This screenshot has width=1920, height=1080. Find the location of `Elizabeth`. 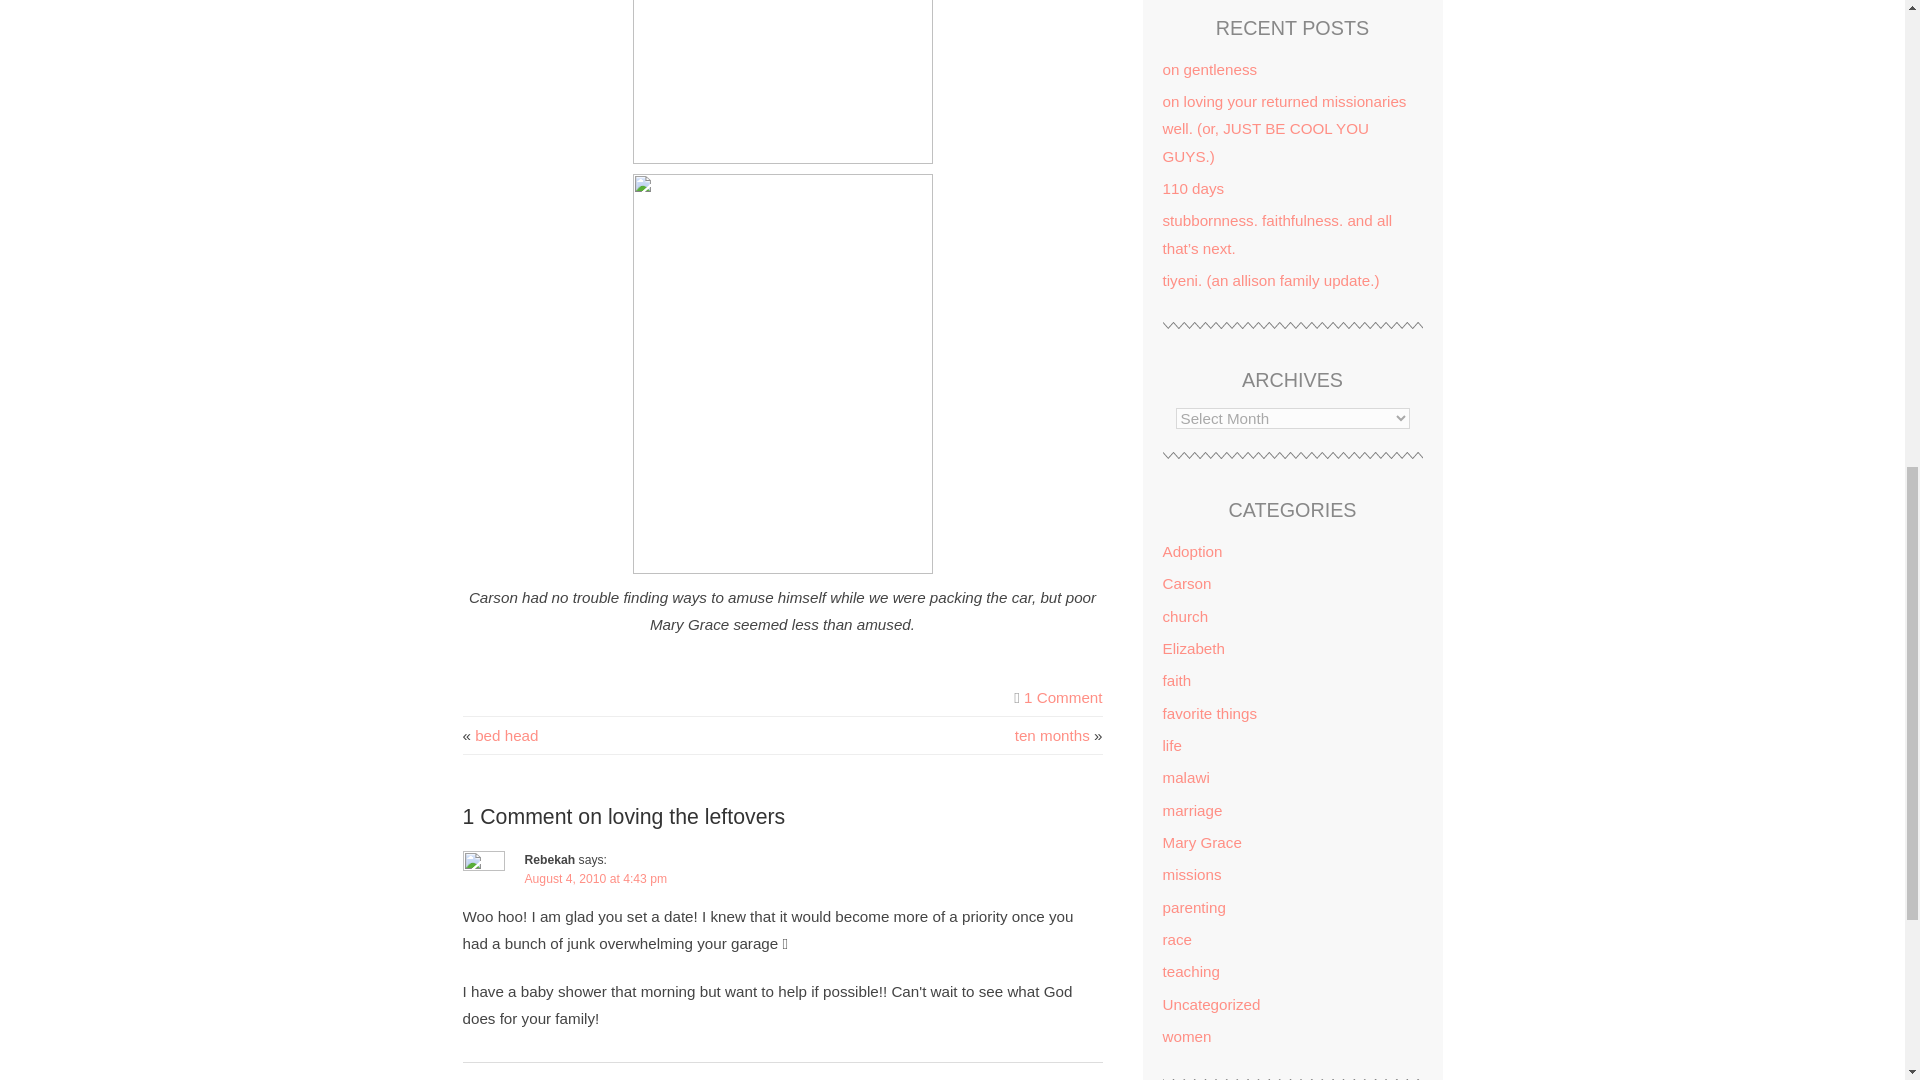

Elizabeth is located at coordinates (1192, 648).